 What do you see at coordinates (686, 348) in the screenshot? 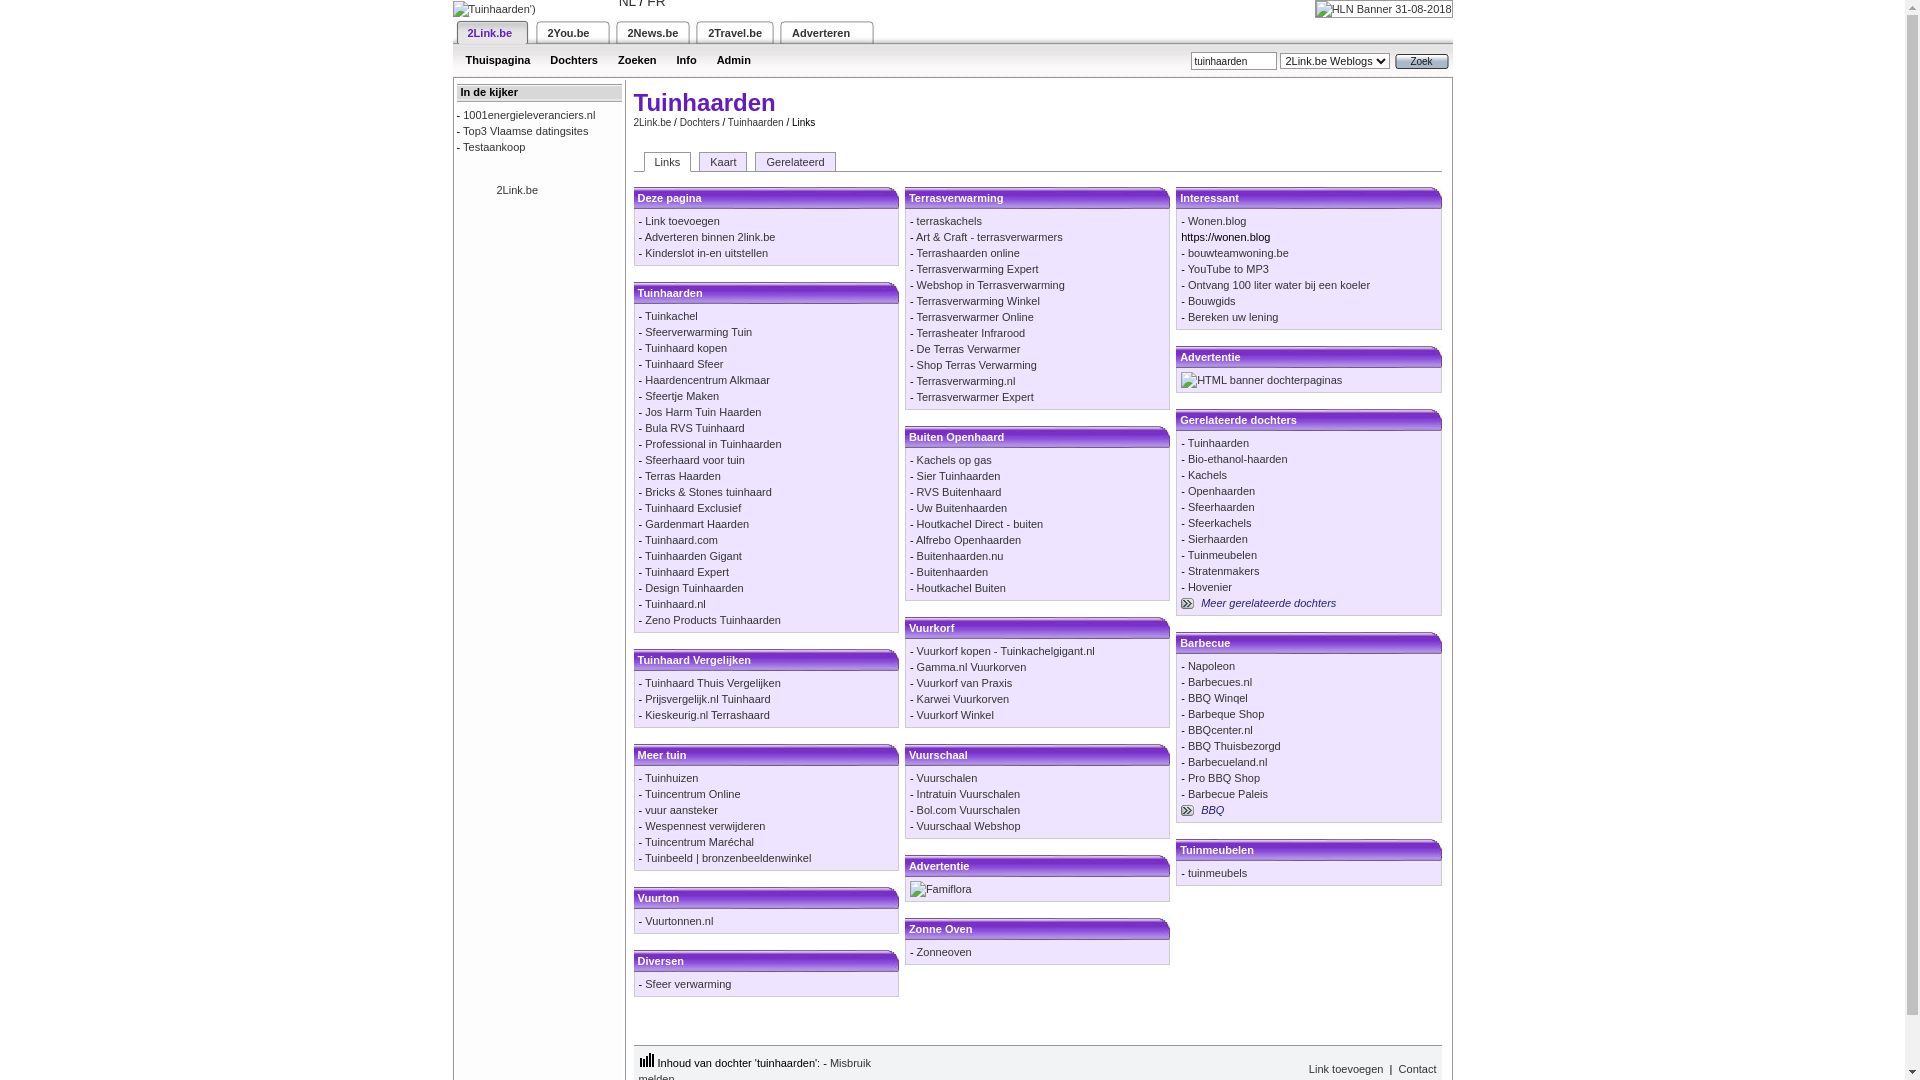
I see `Tuinhaard kopen` at bounding box center [686, 348].